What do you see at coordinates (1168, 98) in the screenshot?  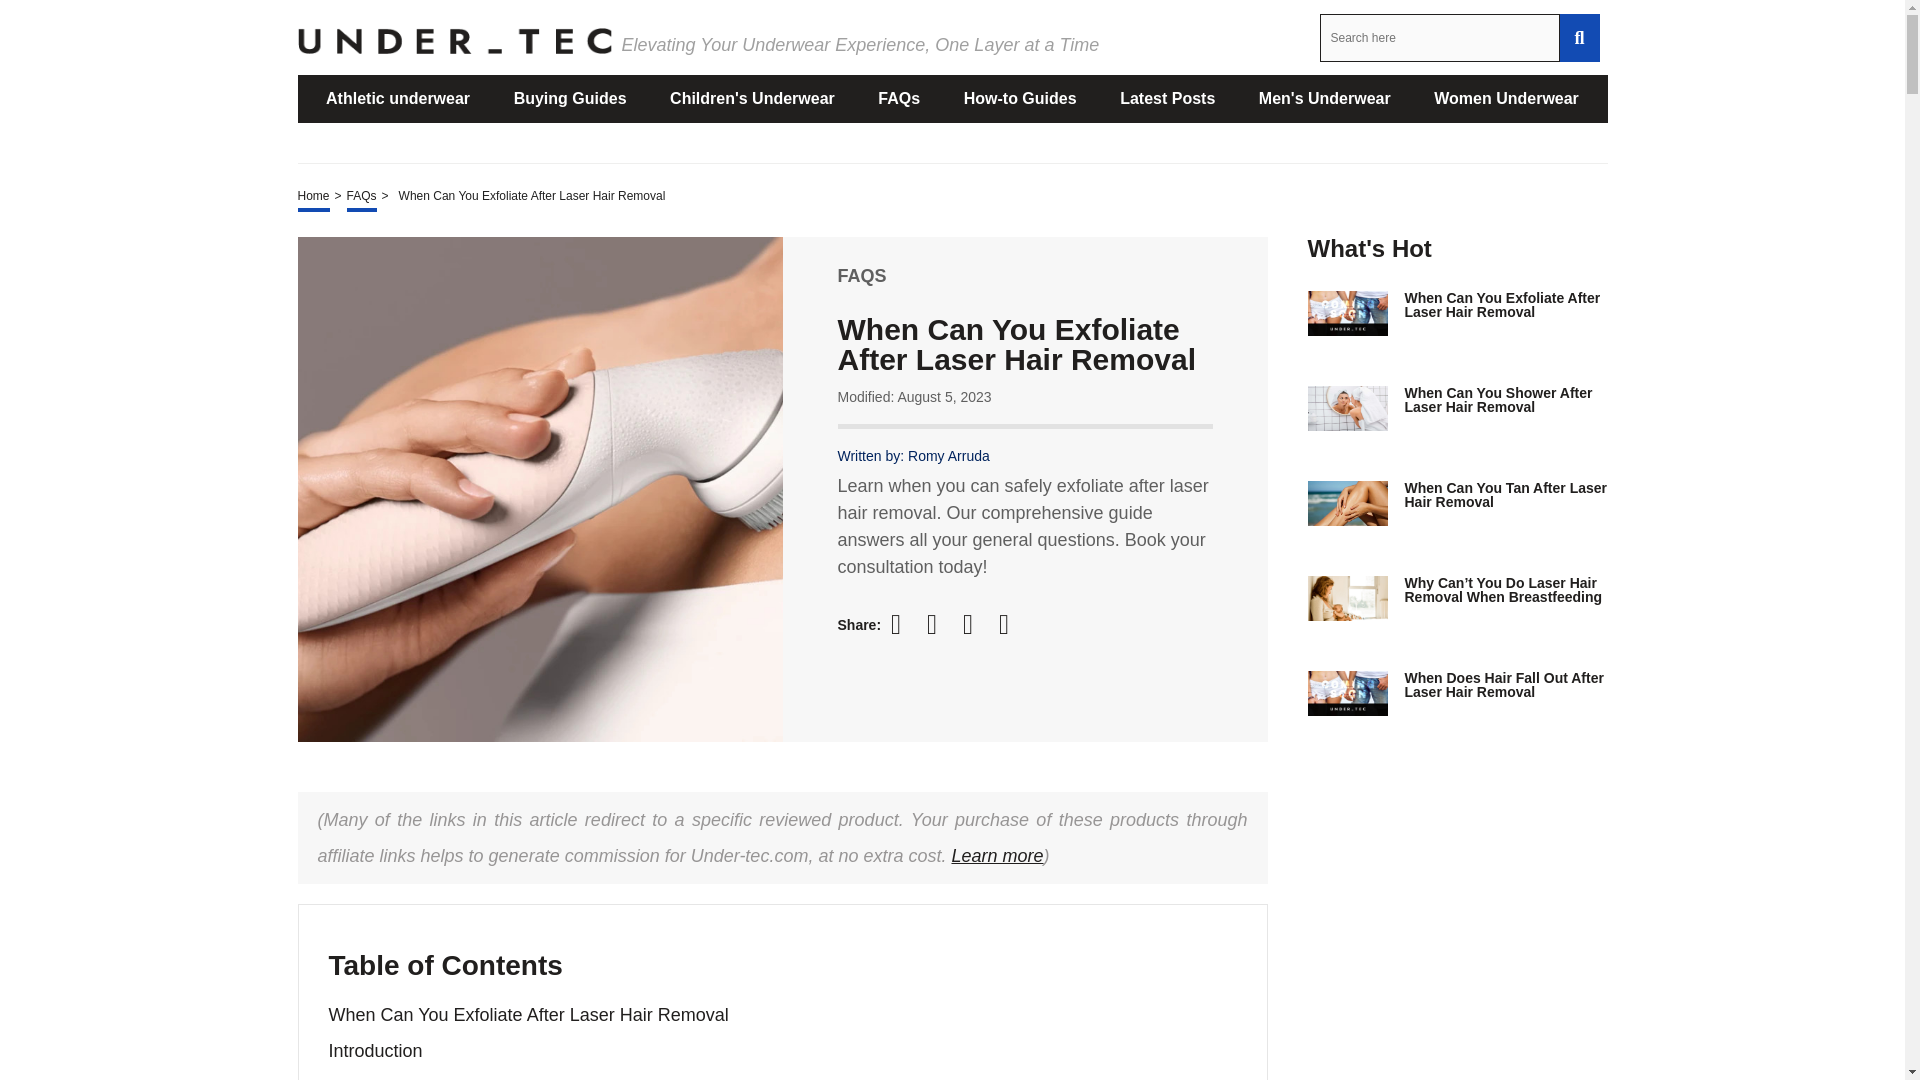 I see `Latest Posts` at bounding box center [1168, 98].